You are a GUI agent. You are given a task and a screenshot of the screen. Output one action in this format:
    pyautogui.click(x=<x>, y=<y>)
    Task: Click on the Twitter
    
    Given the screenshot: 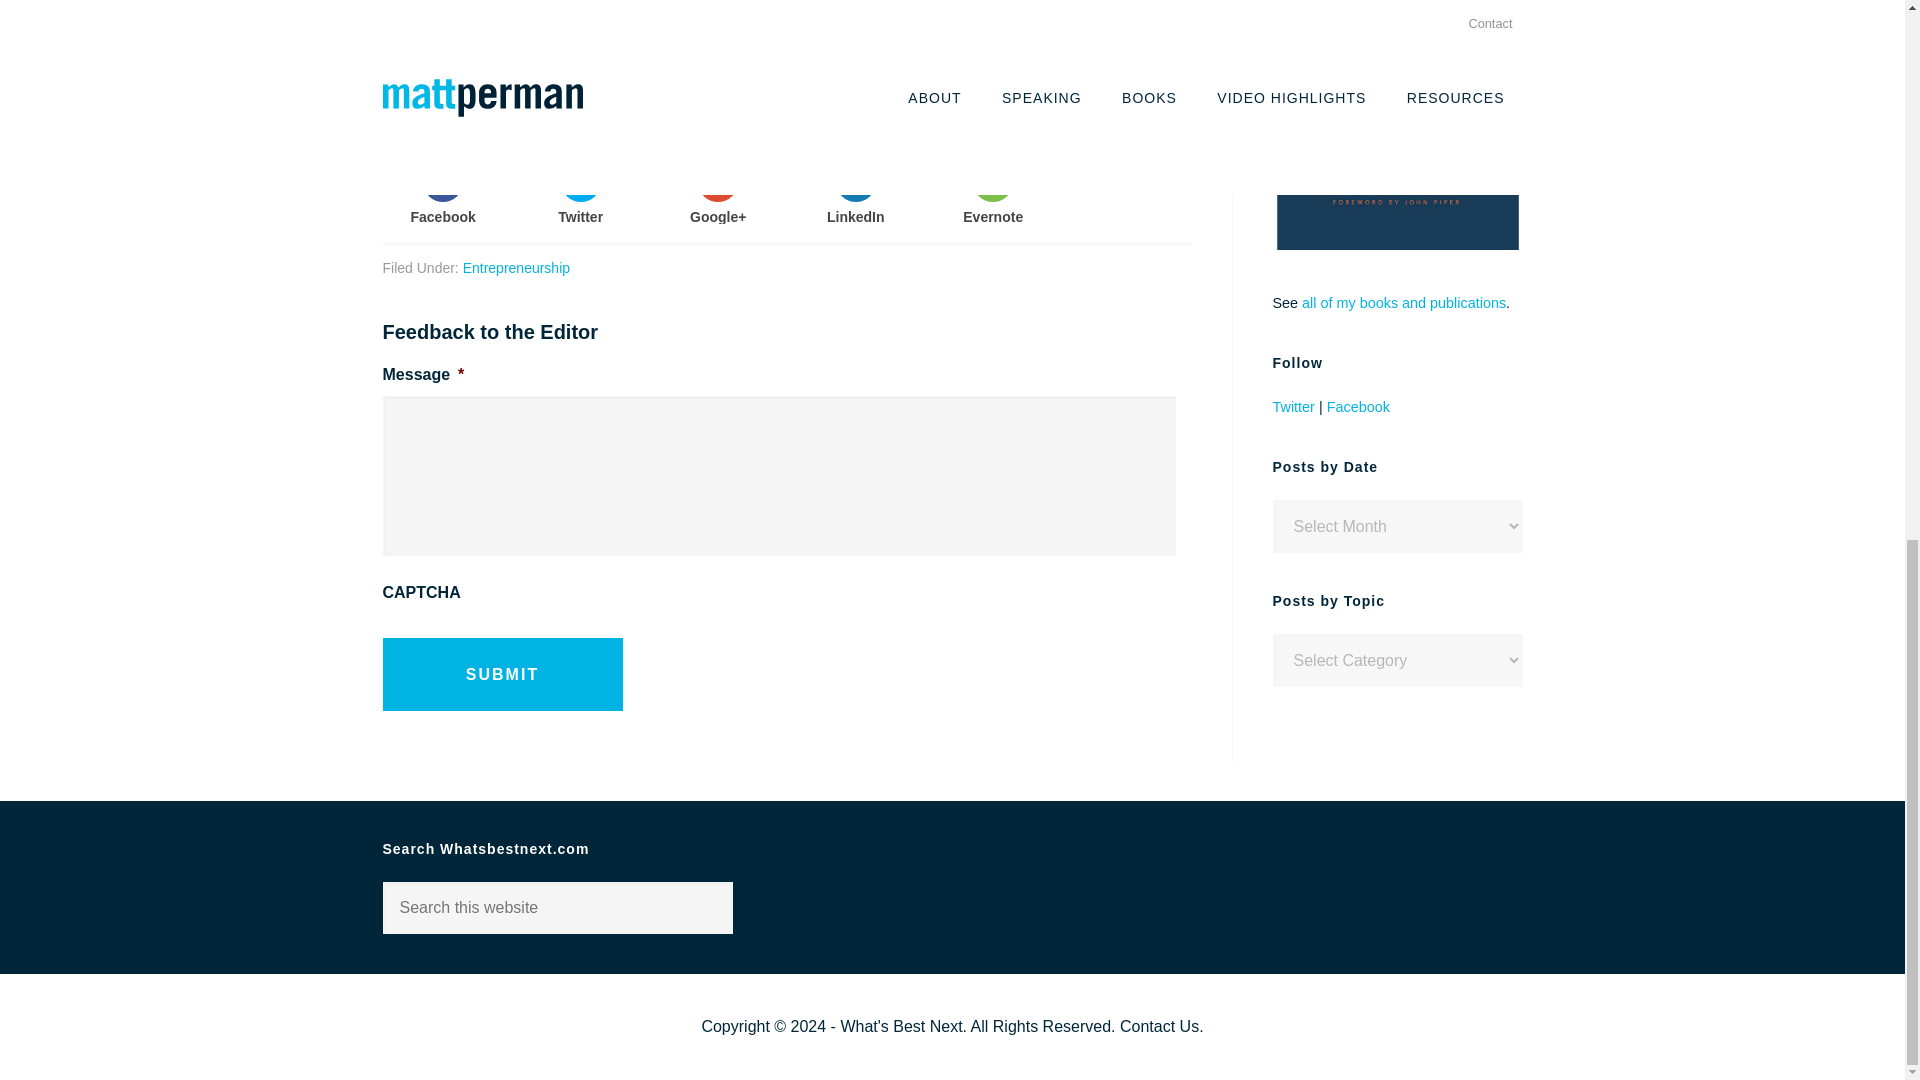 What is the action you would take?
    pyautogui.click(x=1292, y=406)
    